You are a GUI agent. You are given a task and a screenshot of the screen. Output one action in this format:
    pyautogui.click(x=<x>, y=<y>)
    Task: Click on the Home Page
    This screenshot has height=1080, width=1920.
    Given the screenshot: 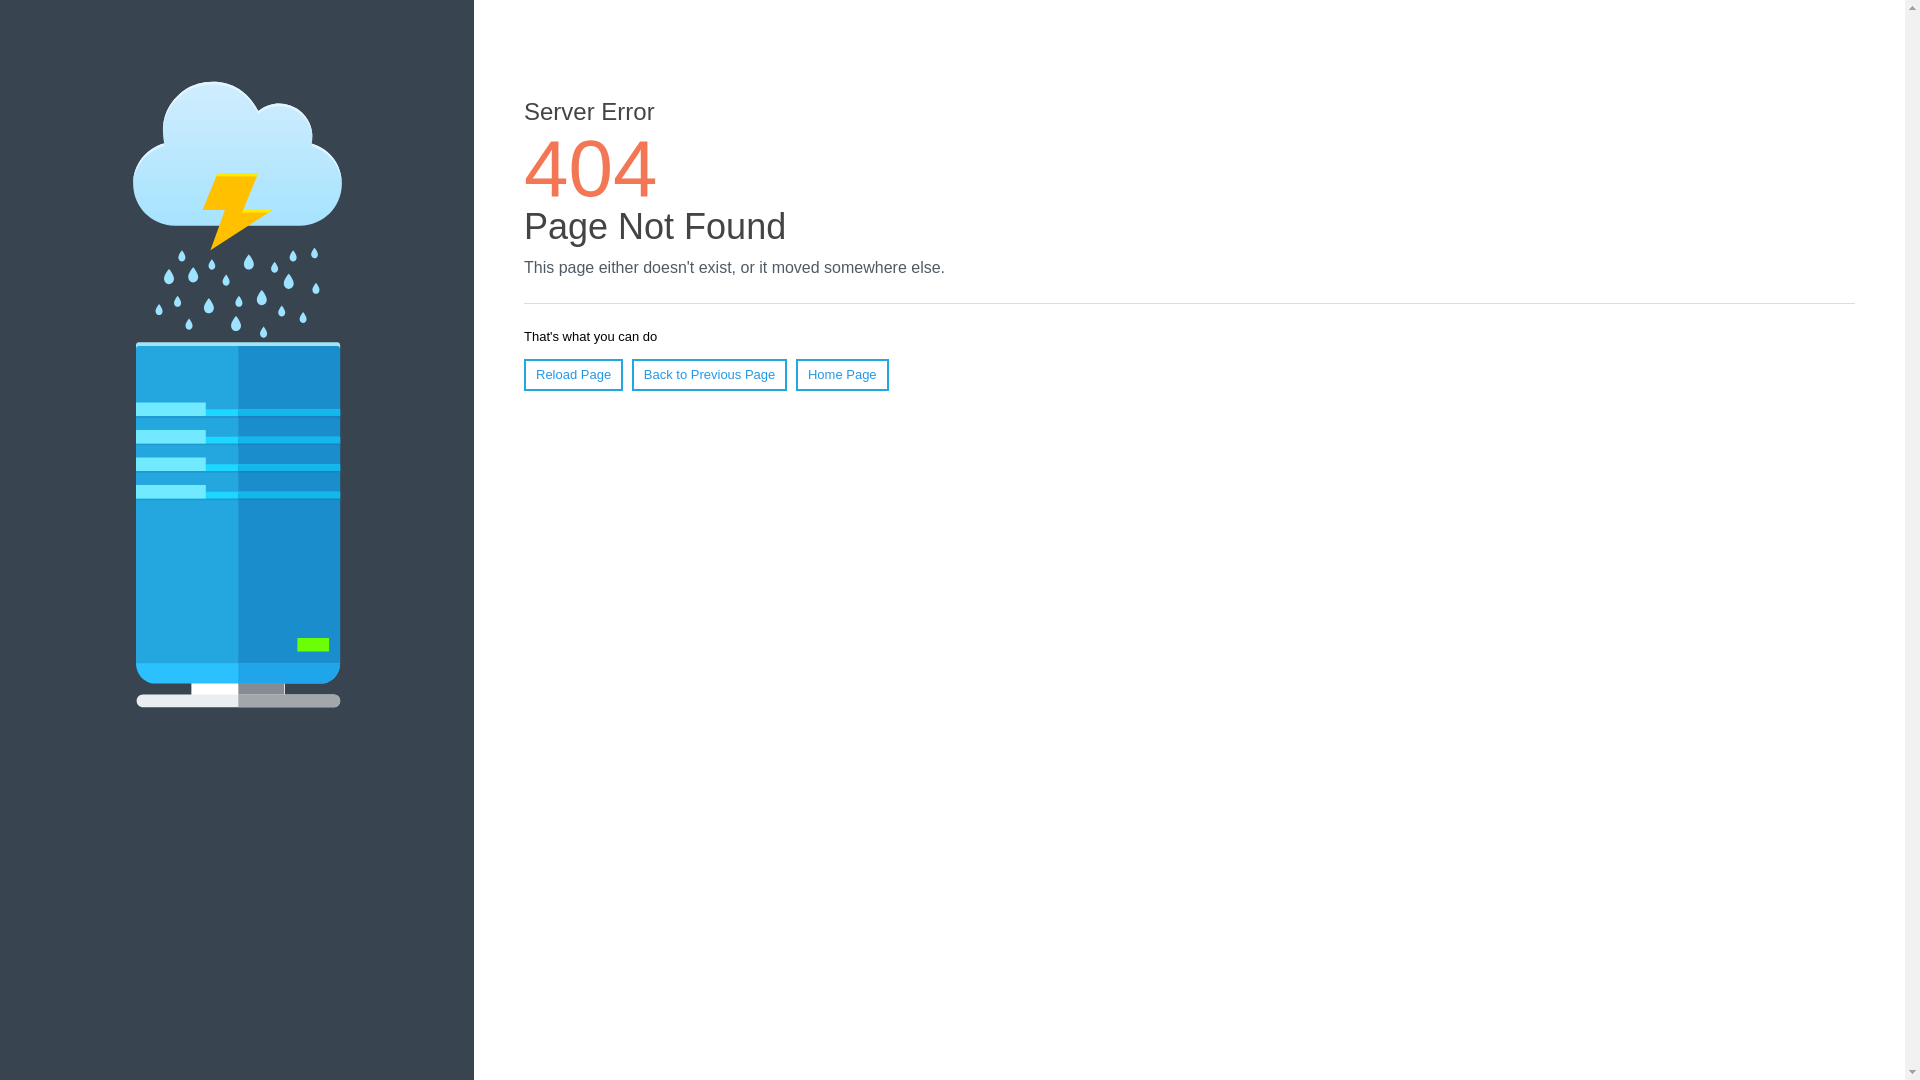 What is the action you would take?
    pyautogui.click(x=842, y=375)
    